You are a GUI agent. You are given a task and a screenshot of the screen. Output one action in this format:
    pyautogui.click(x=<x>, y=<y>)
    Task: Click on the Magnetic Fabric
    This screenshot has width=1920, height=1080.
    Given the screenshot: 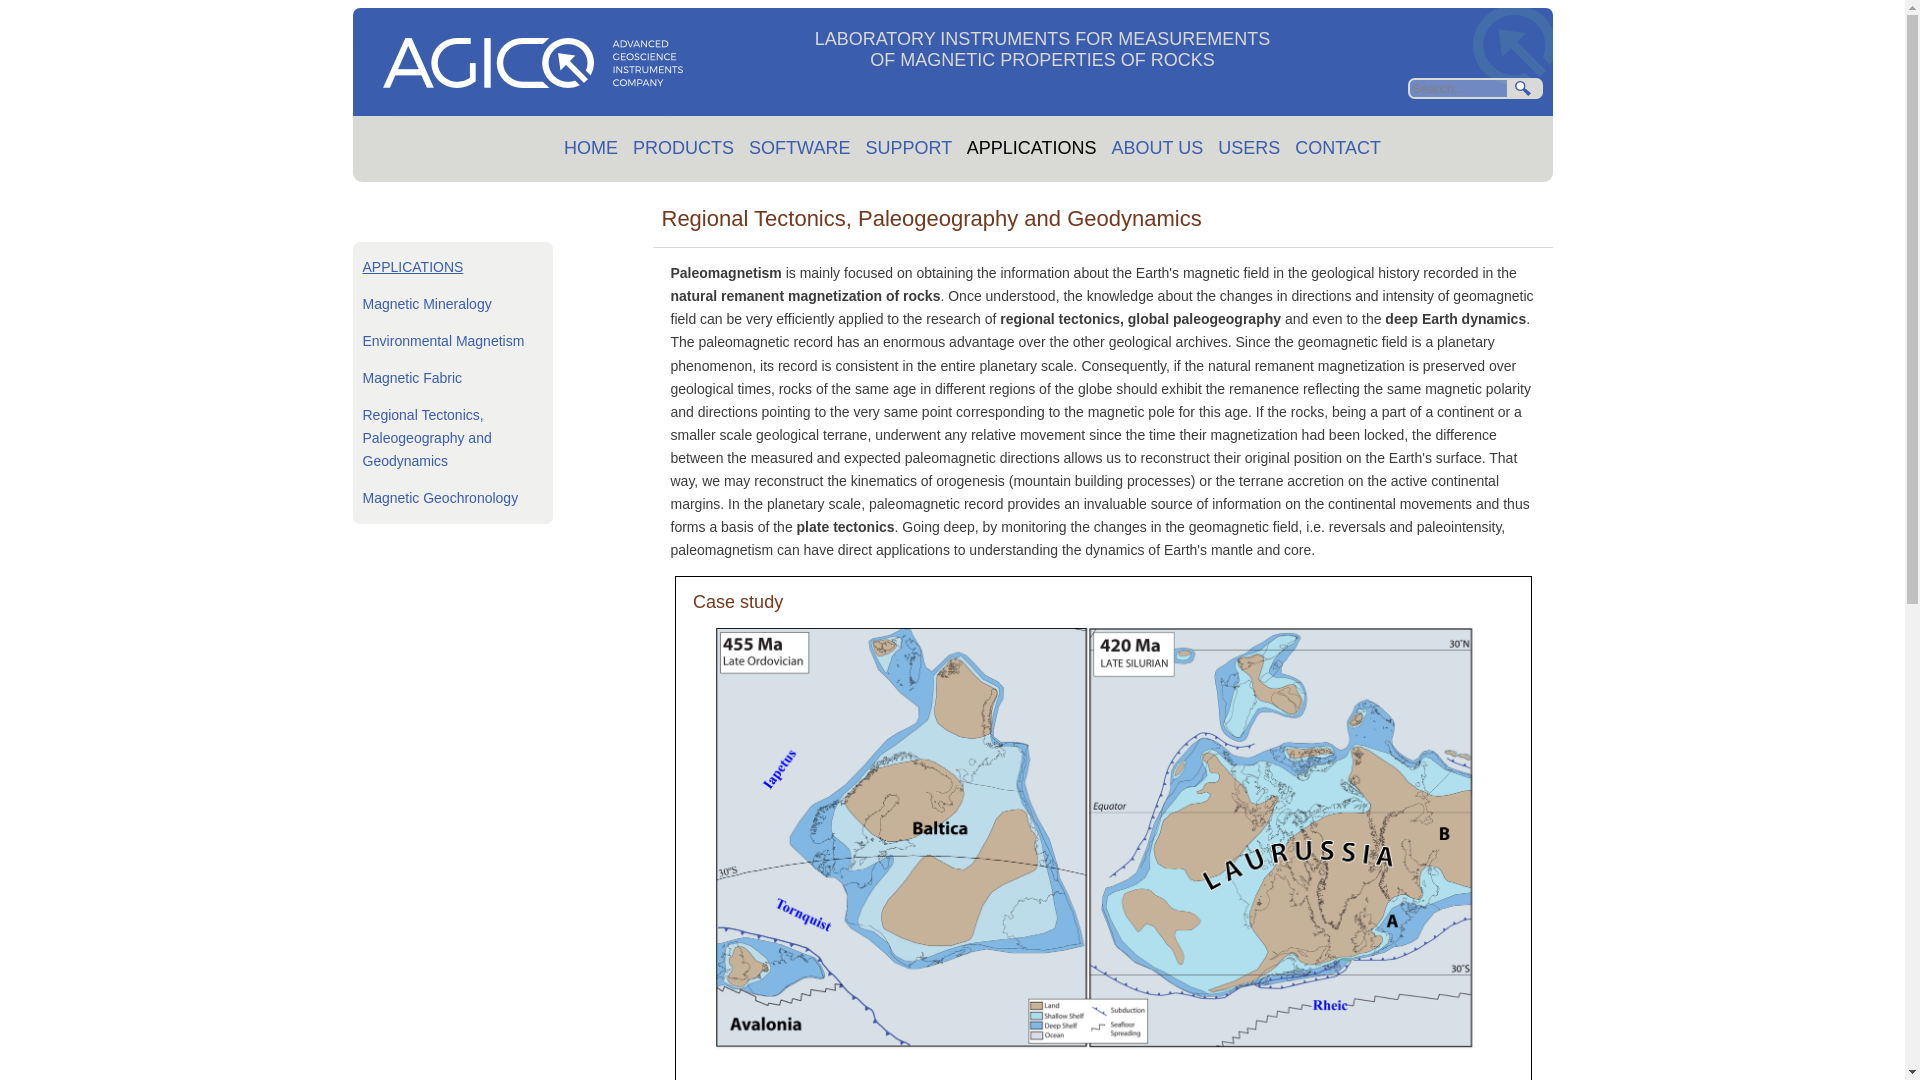 What is the action you would take?
    pyautogui.click(x=412, y=378)
    